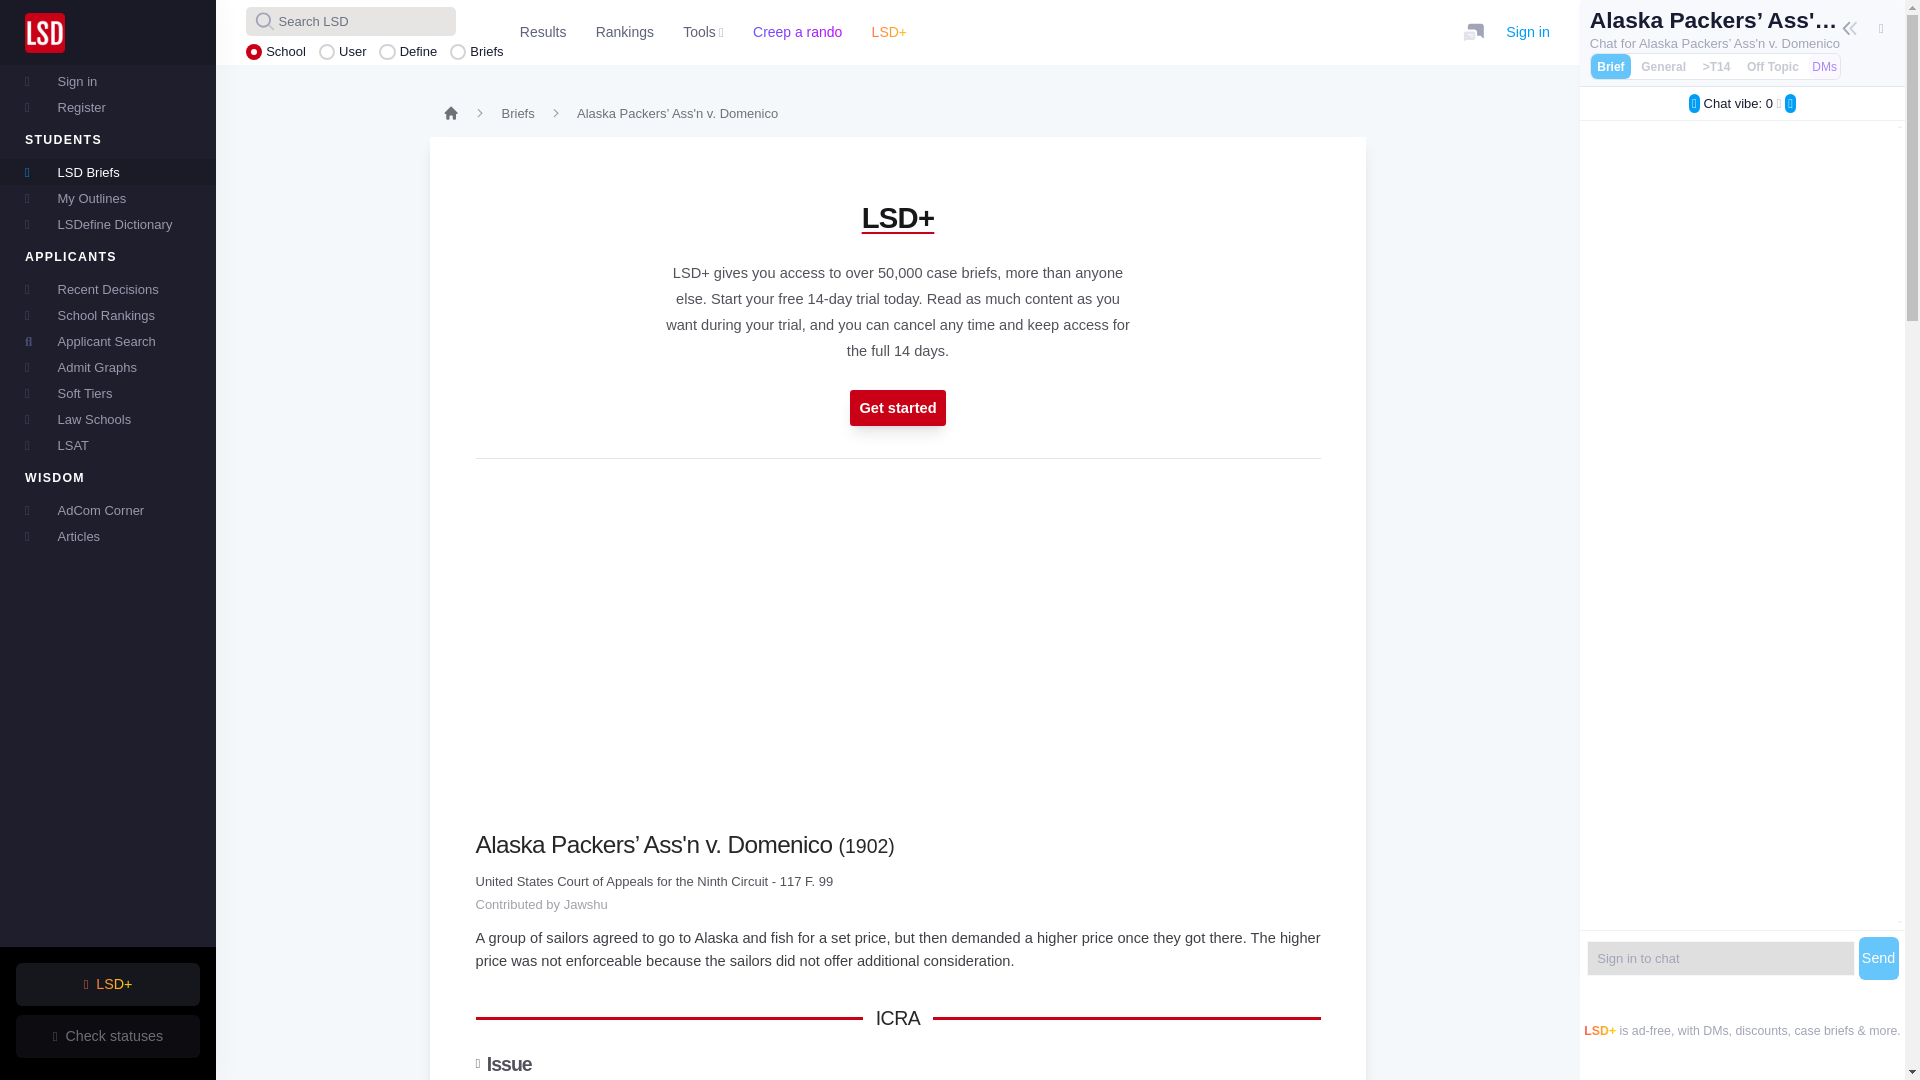 The image size is (1920, 1080). I want to click on School Rankings, so click(108, 315).